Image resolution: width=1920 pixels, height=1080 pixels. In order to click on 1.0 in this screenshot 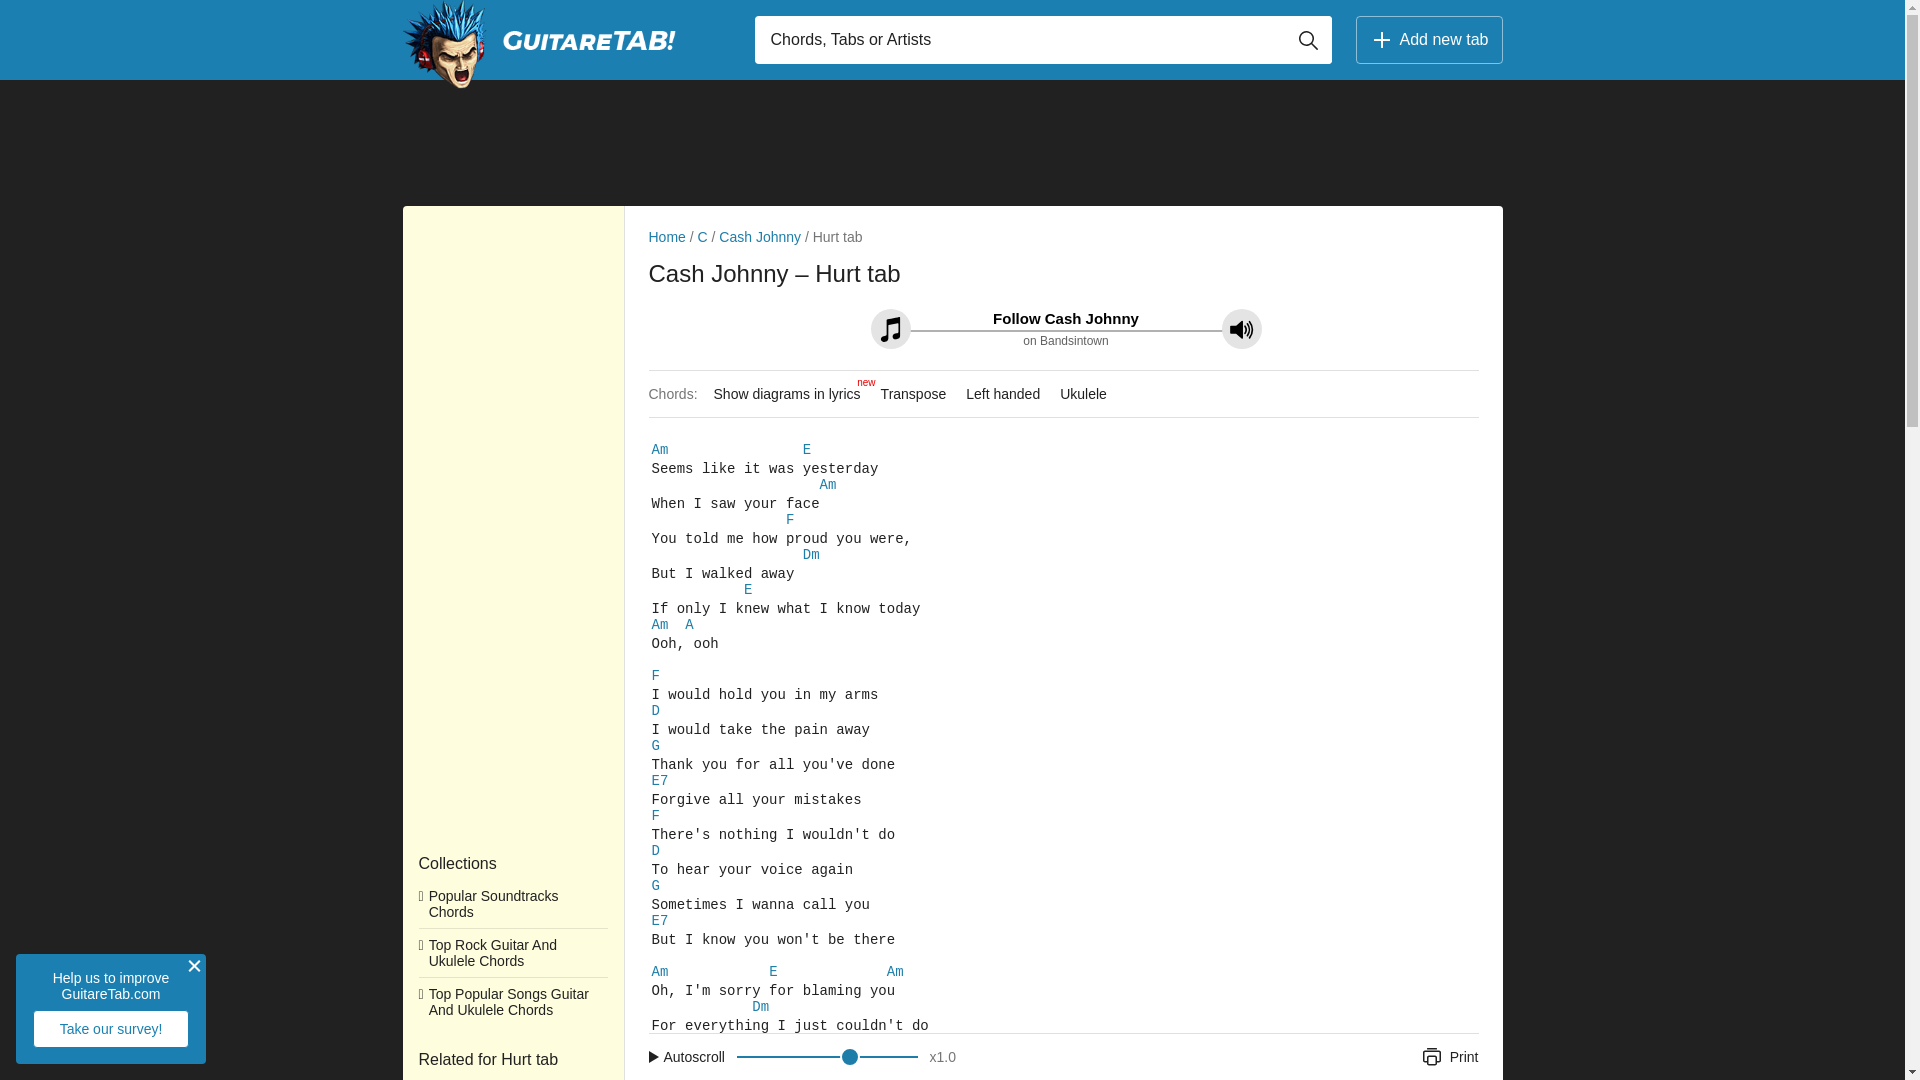, I will do `click(945, 1056)`.